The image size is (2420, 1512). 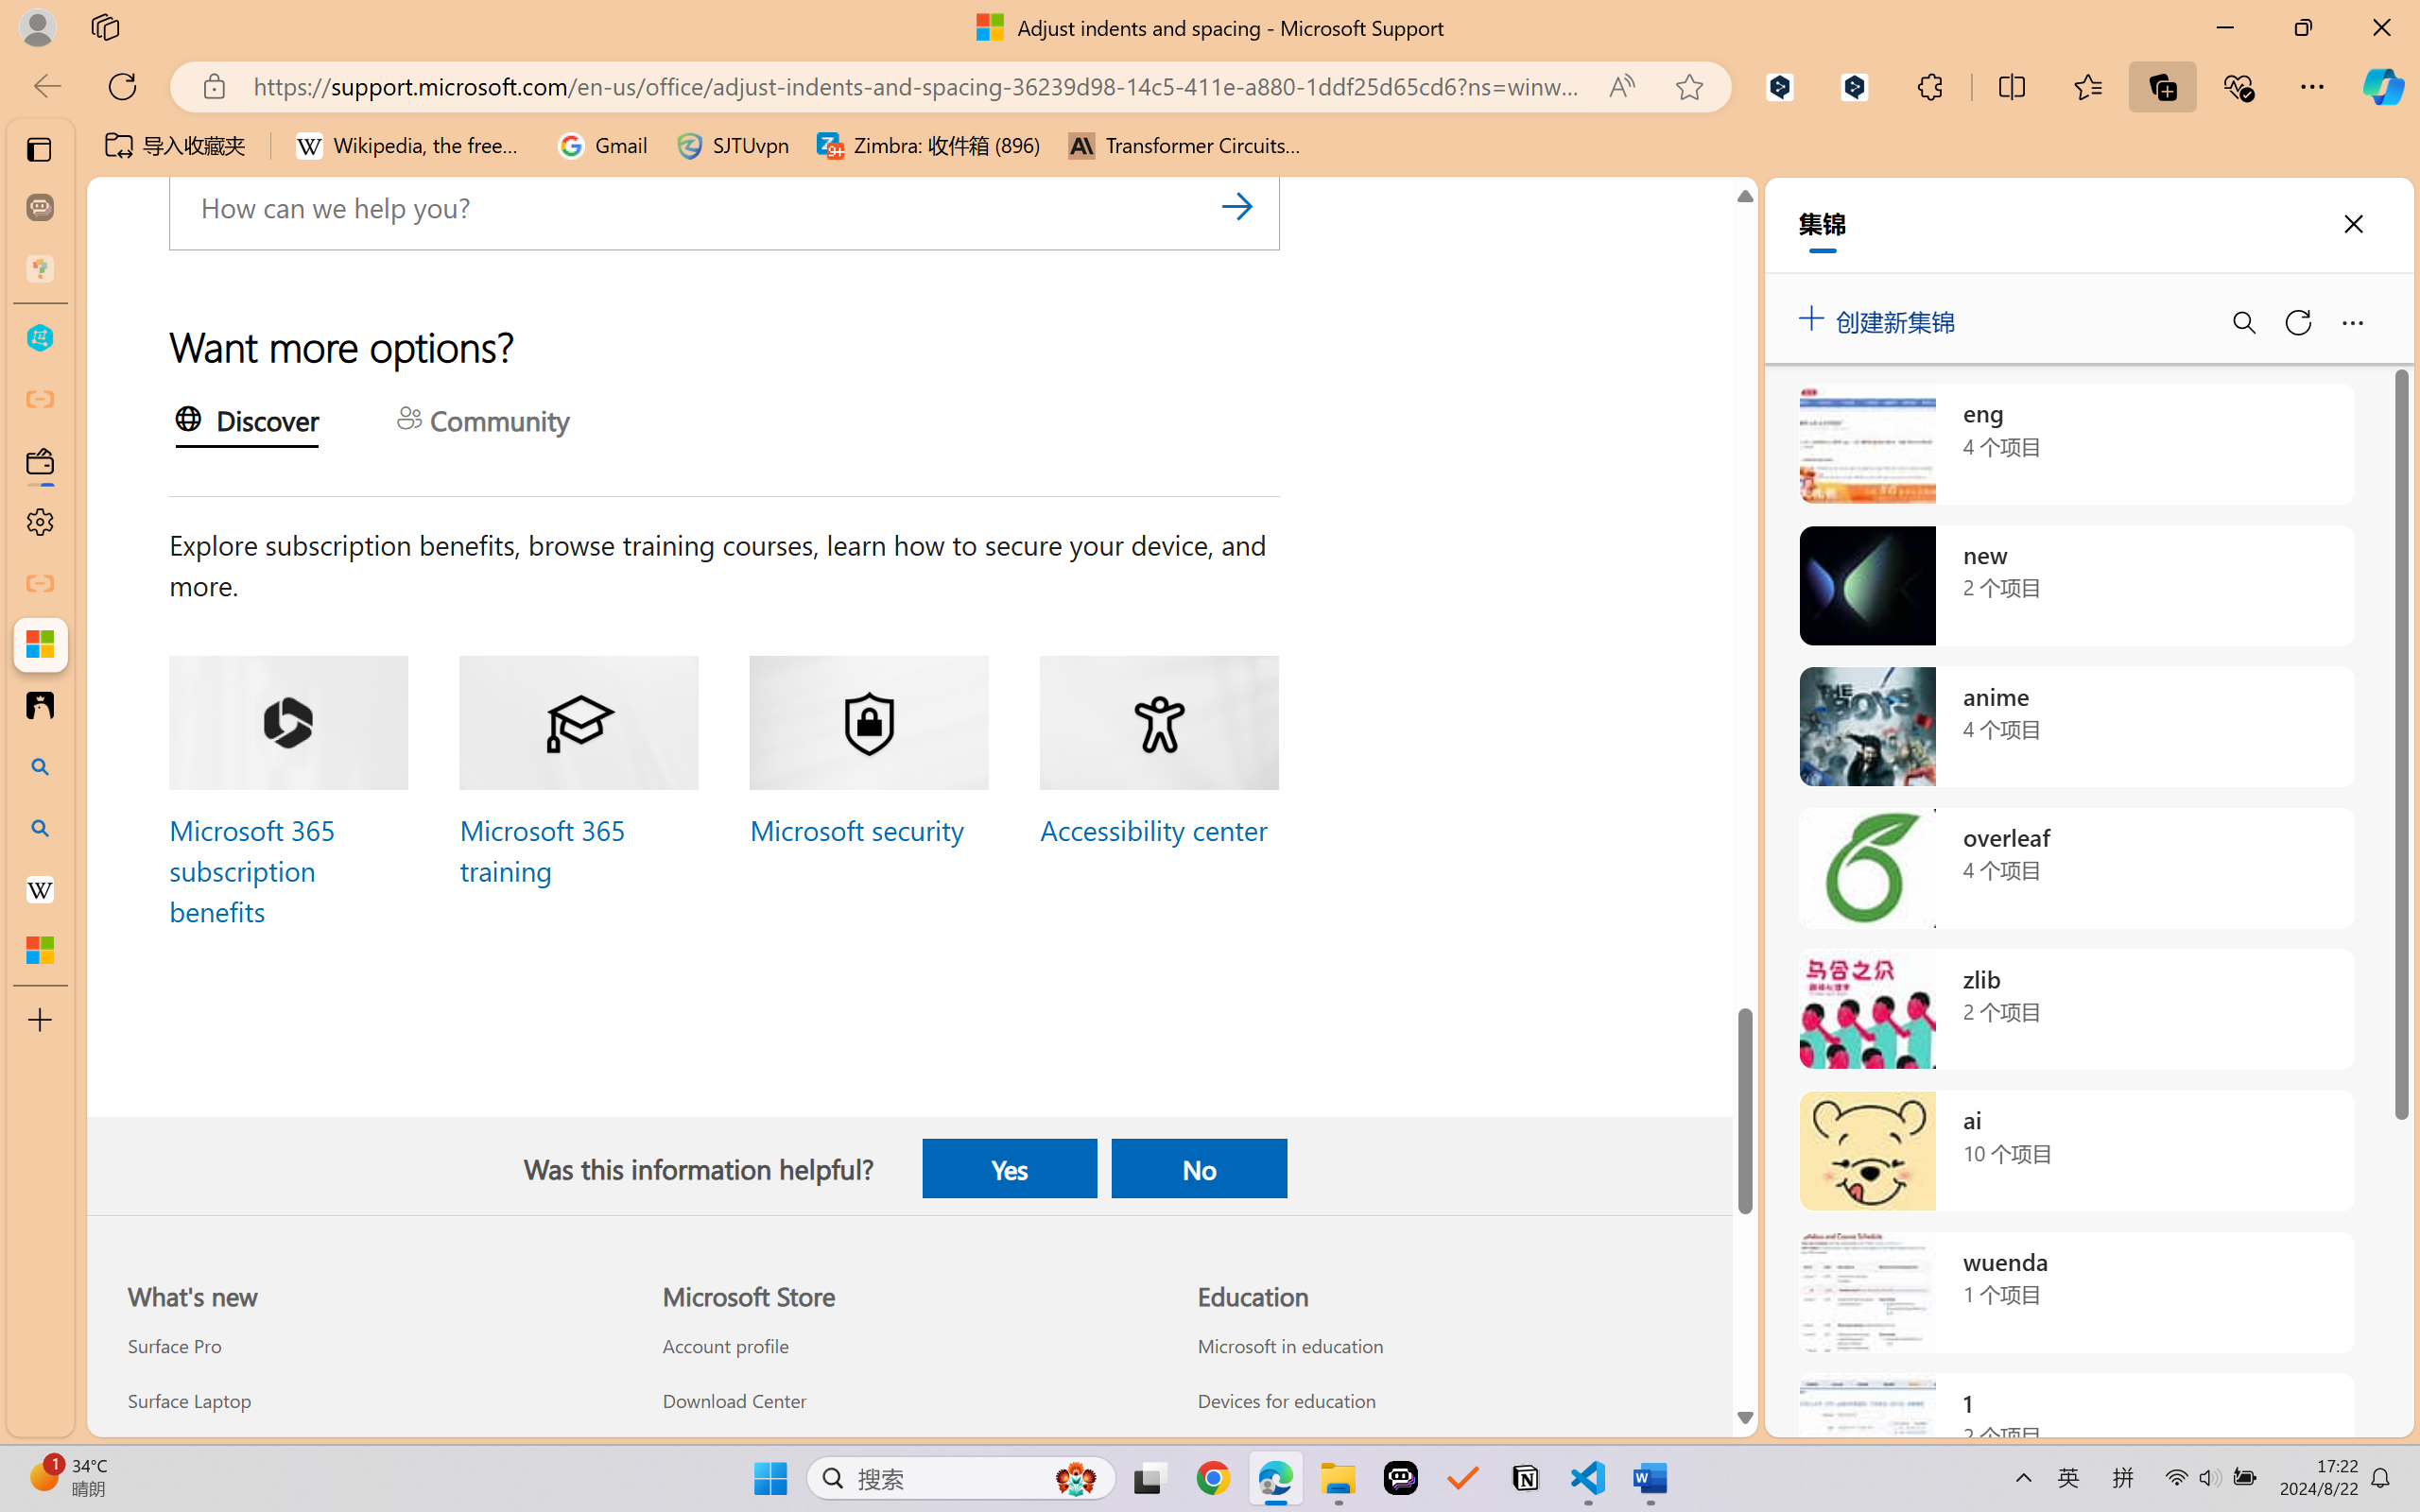 What do you see at coordinates (724, 206) in the screenshot?
I see `How can we help you?` at bounding box center [724, 206].